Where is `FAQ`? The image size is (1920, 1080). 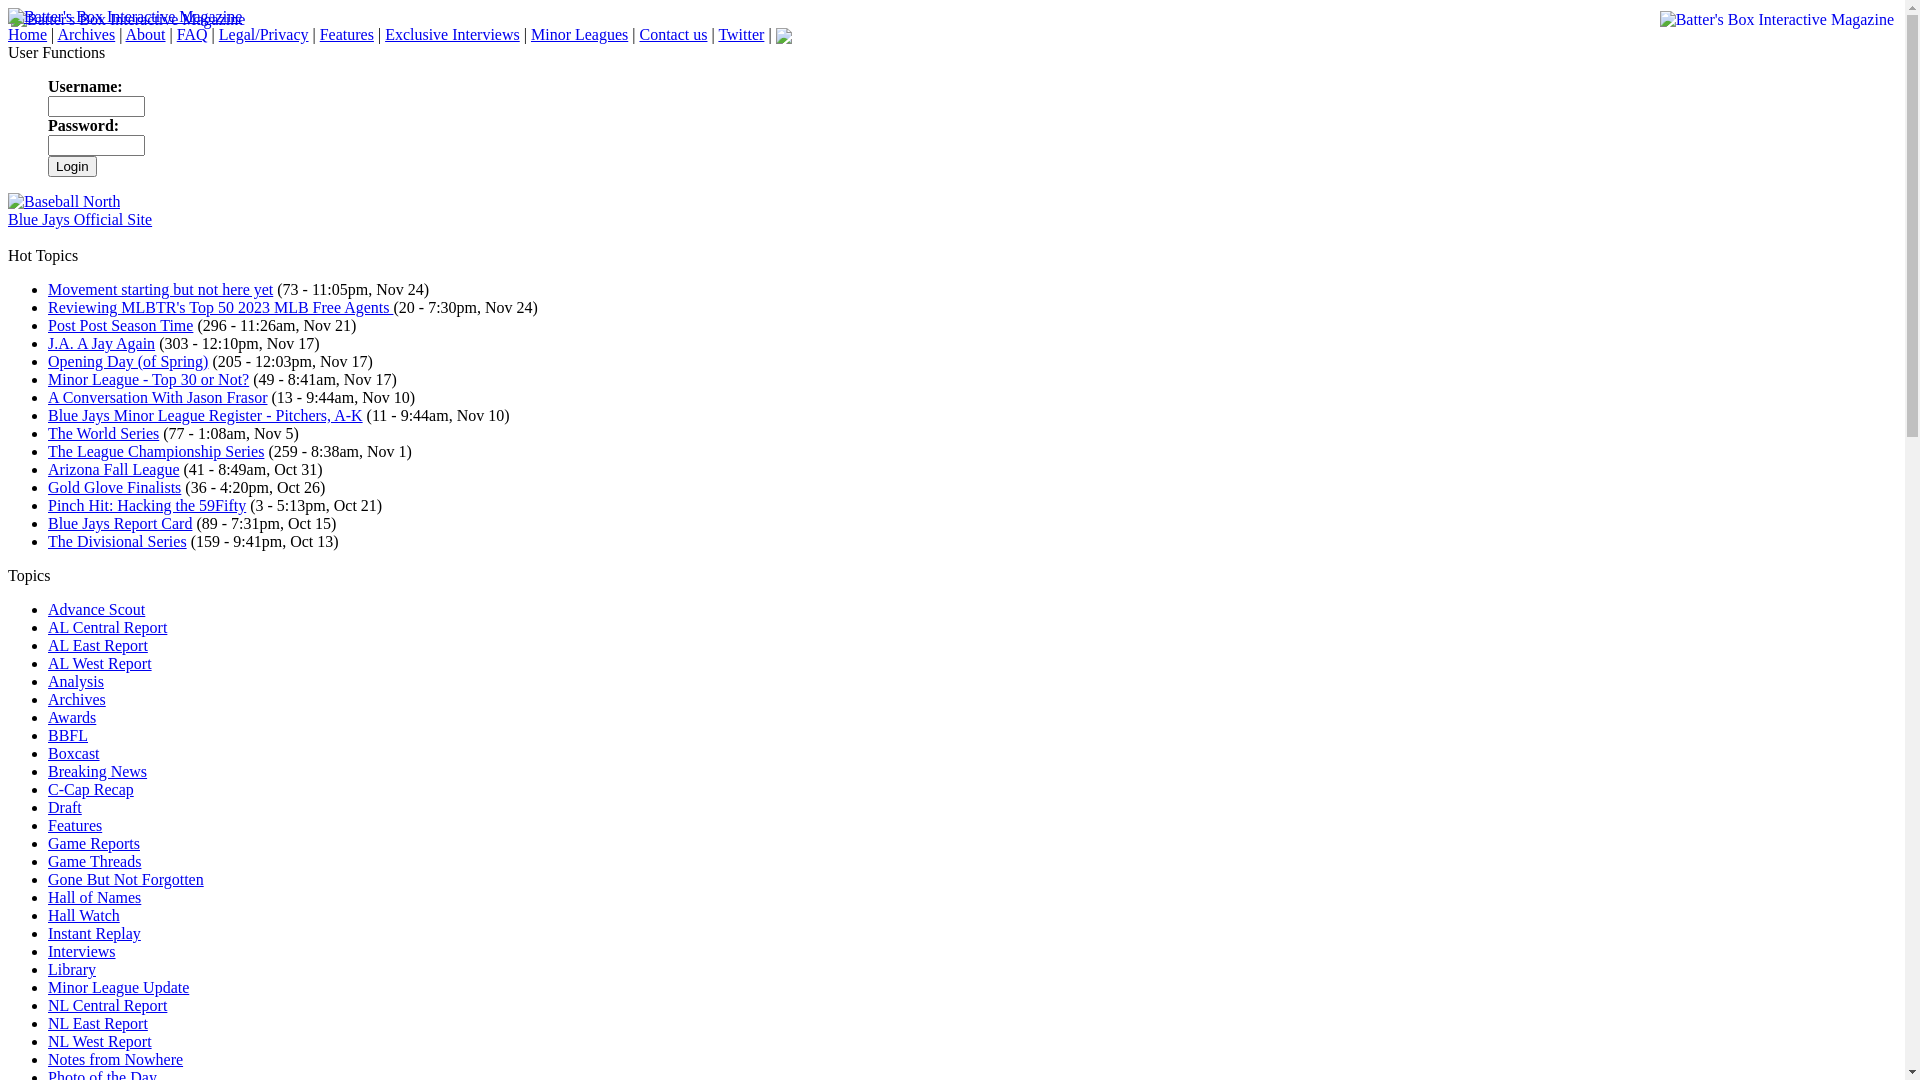 FAQ is located at coordinates (192, 34).